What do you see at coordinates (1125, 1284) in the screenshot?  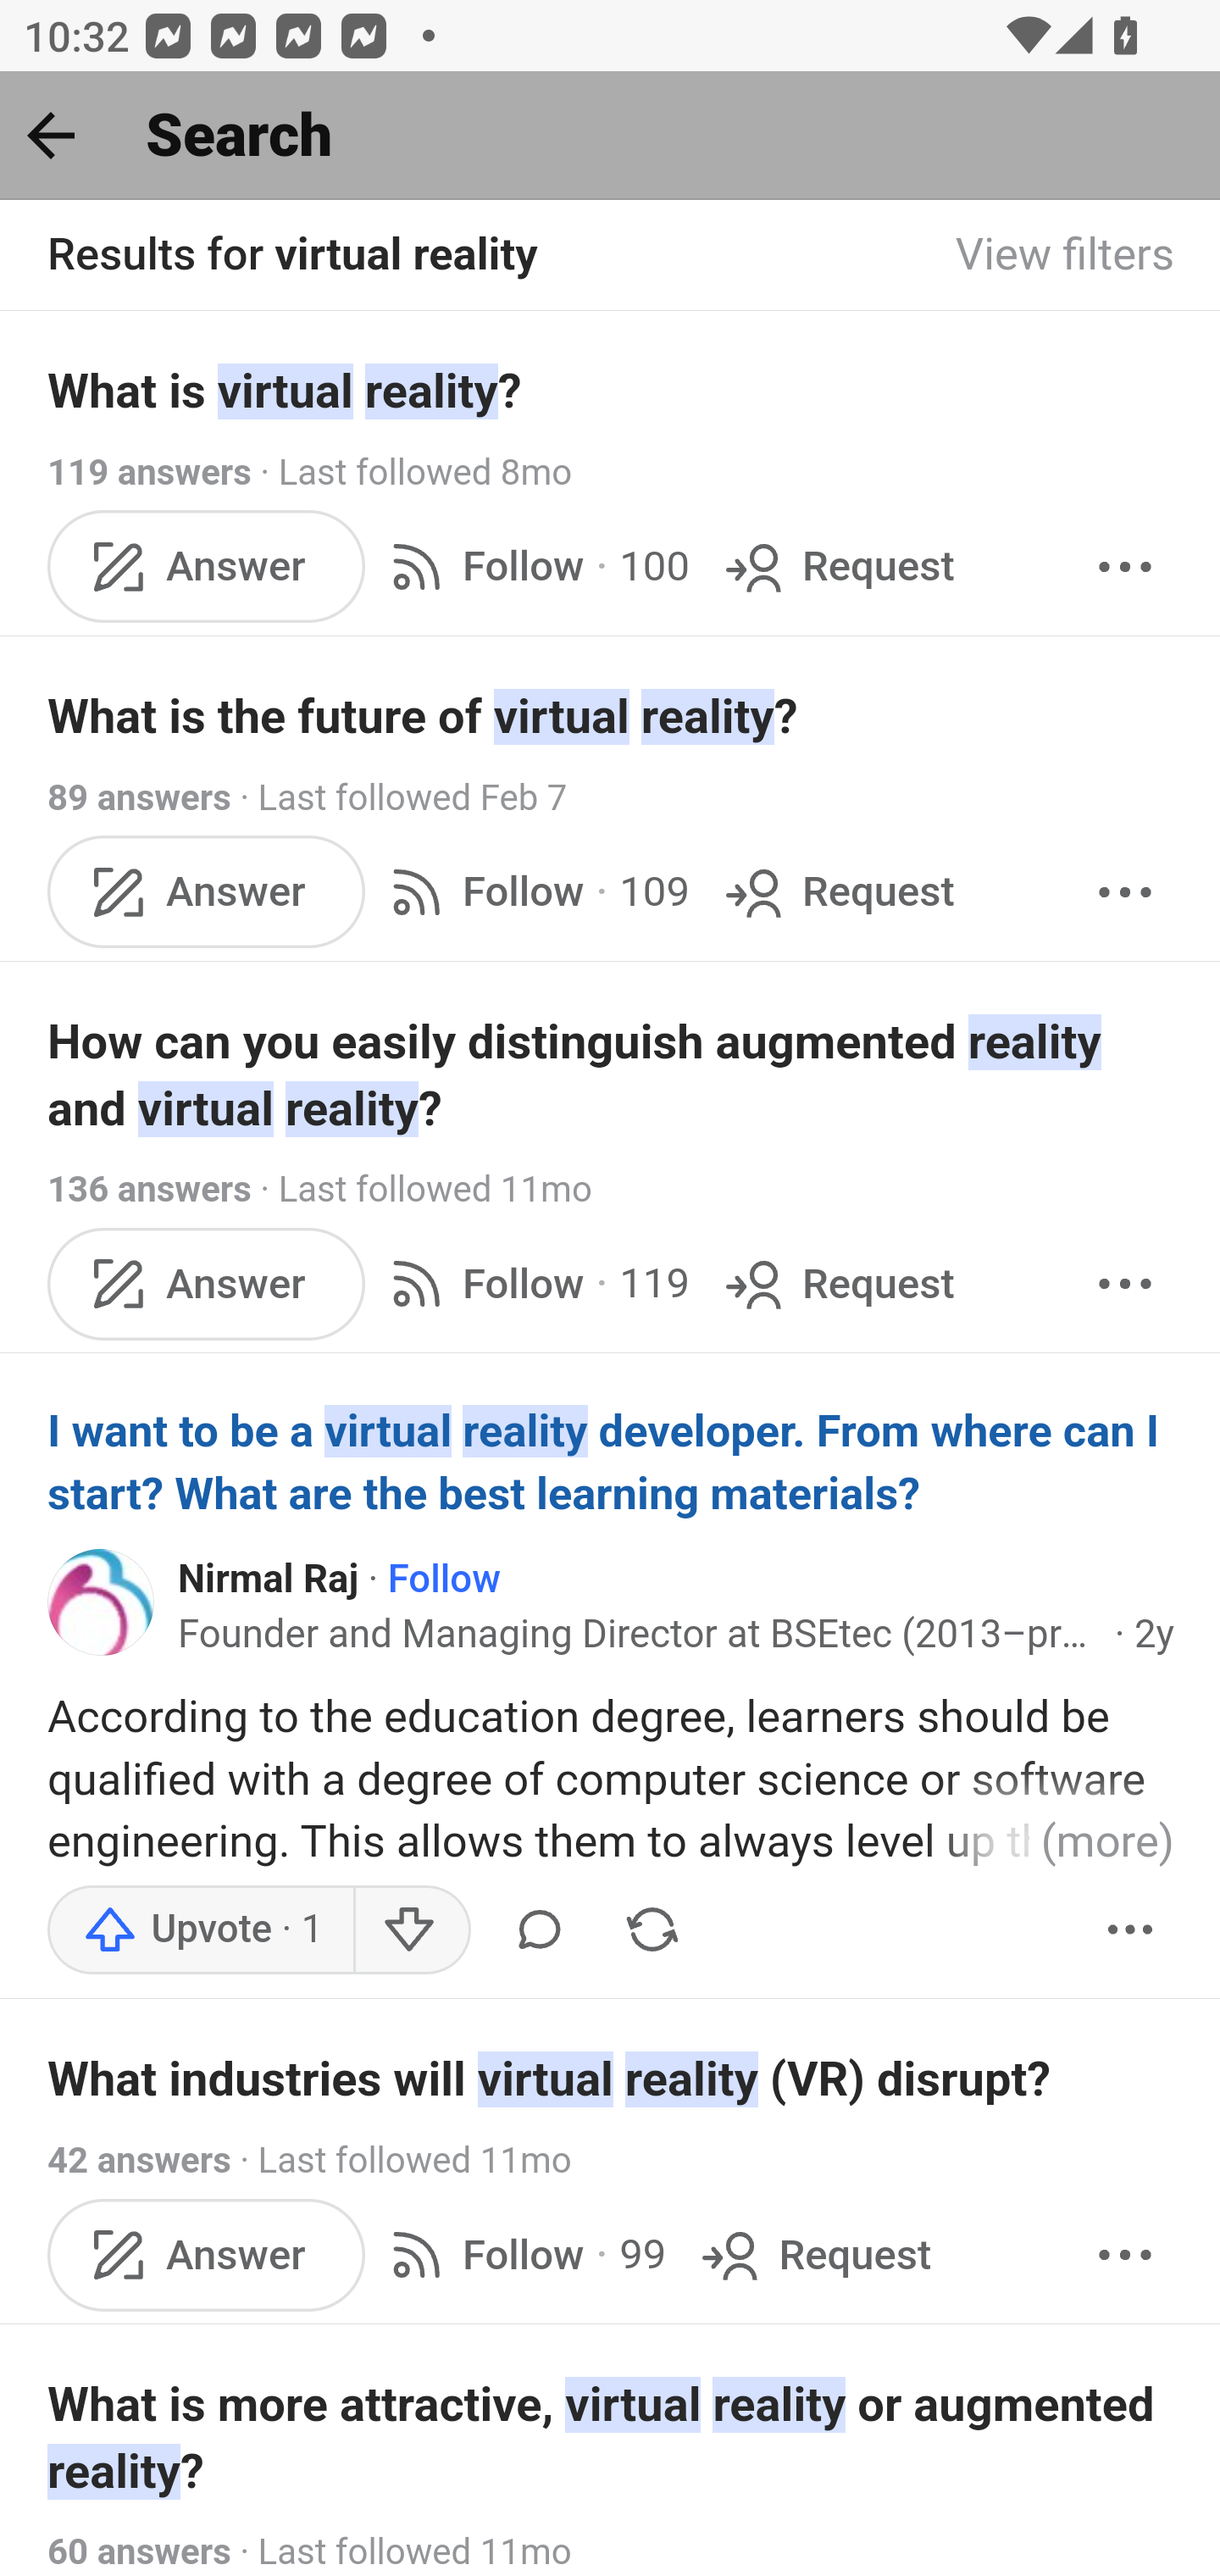 I see `More` at bounding box center [1125, 1284].